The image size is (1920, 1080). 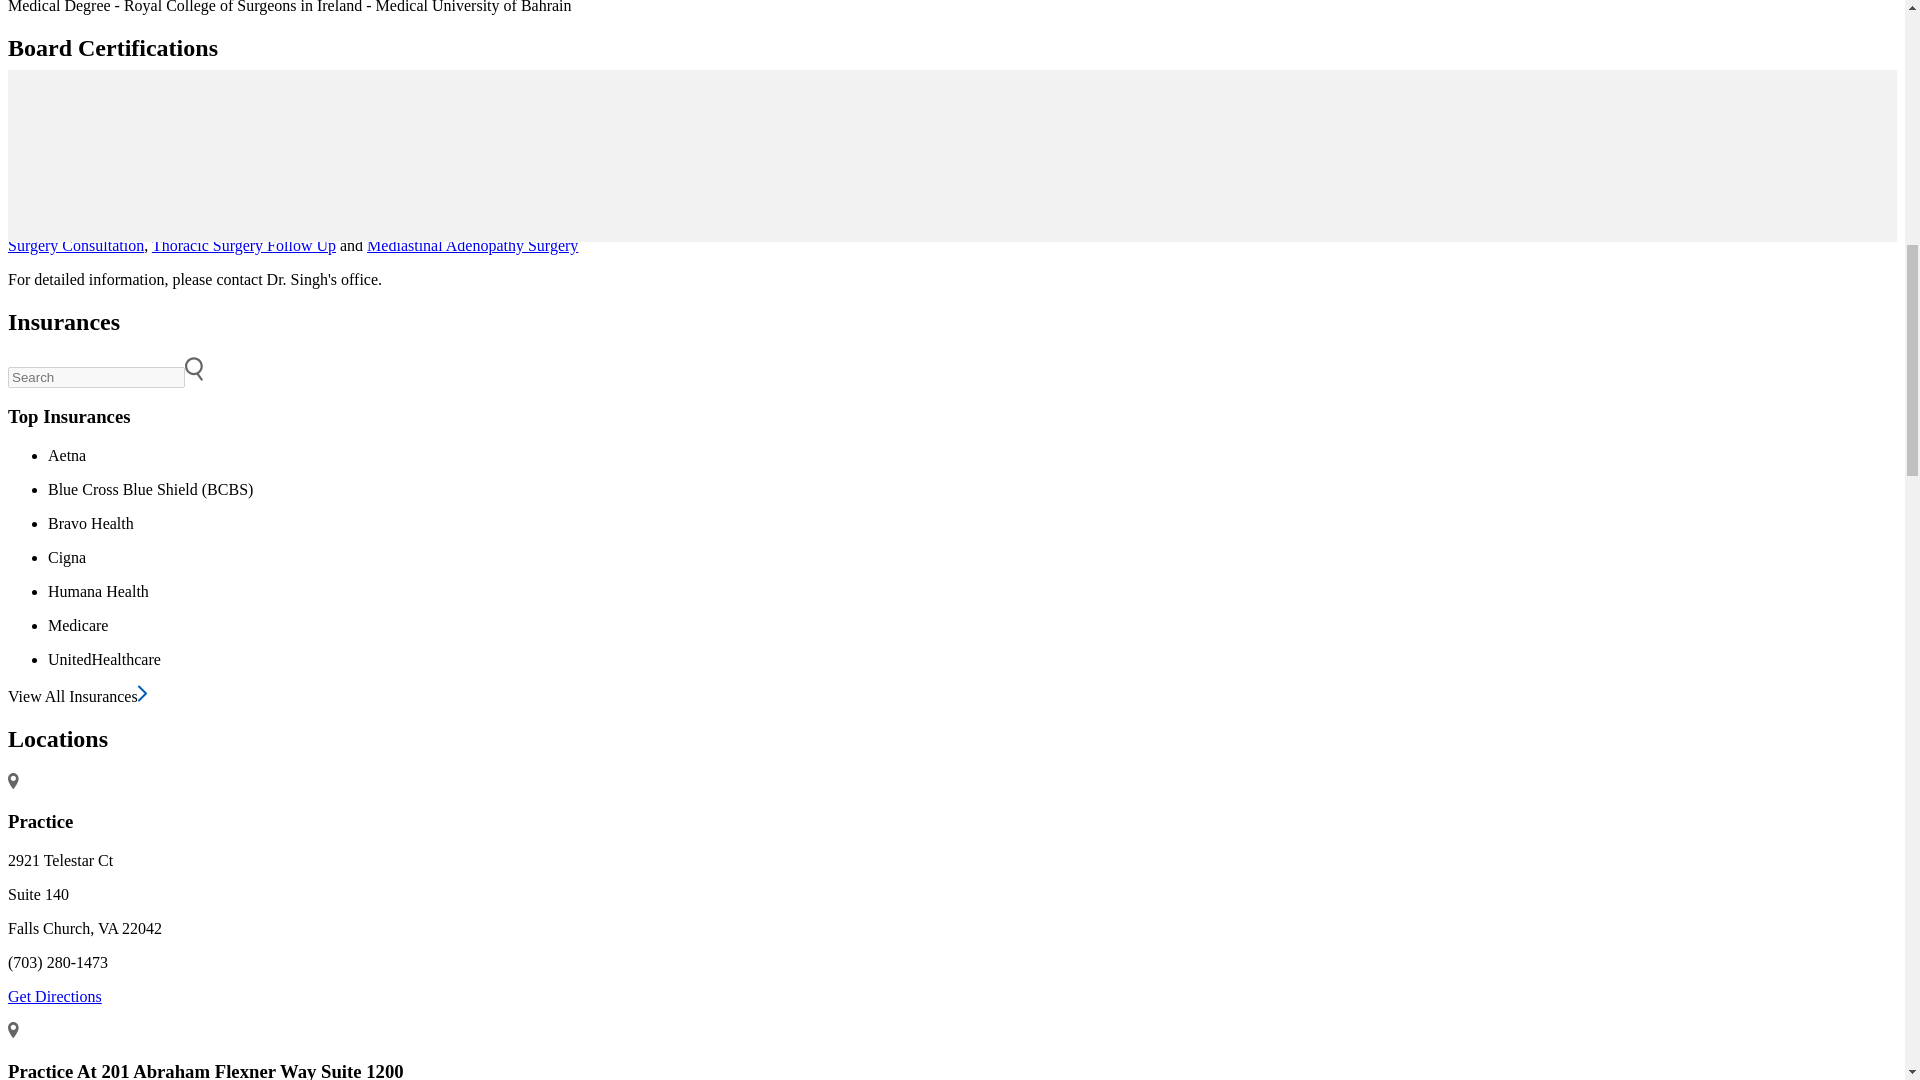 I want to click on Vascular Surgery Follow Up, so click(x=478, y=209).